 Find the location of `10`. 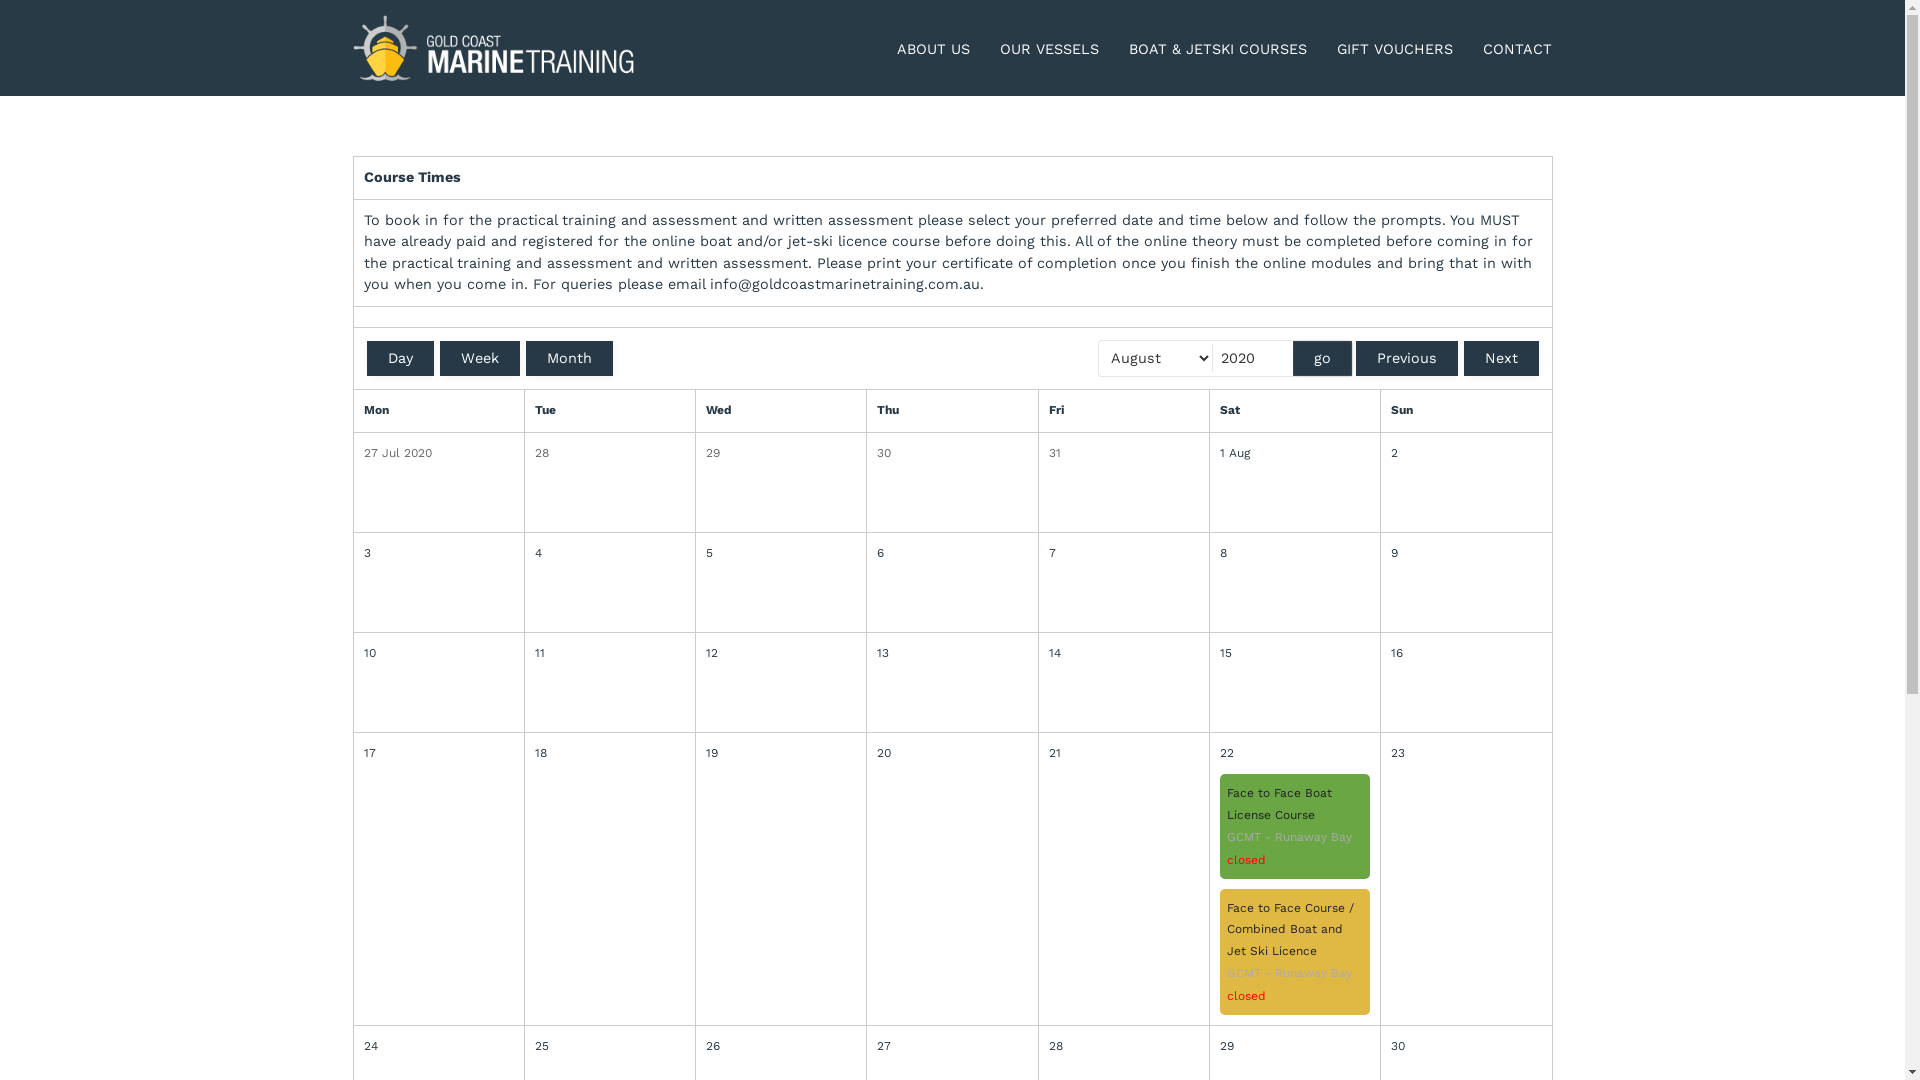

10 is located at coordinates (439, 654).